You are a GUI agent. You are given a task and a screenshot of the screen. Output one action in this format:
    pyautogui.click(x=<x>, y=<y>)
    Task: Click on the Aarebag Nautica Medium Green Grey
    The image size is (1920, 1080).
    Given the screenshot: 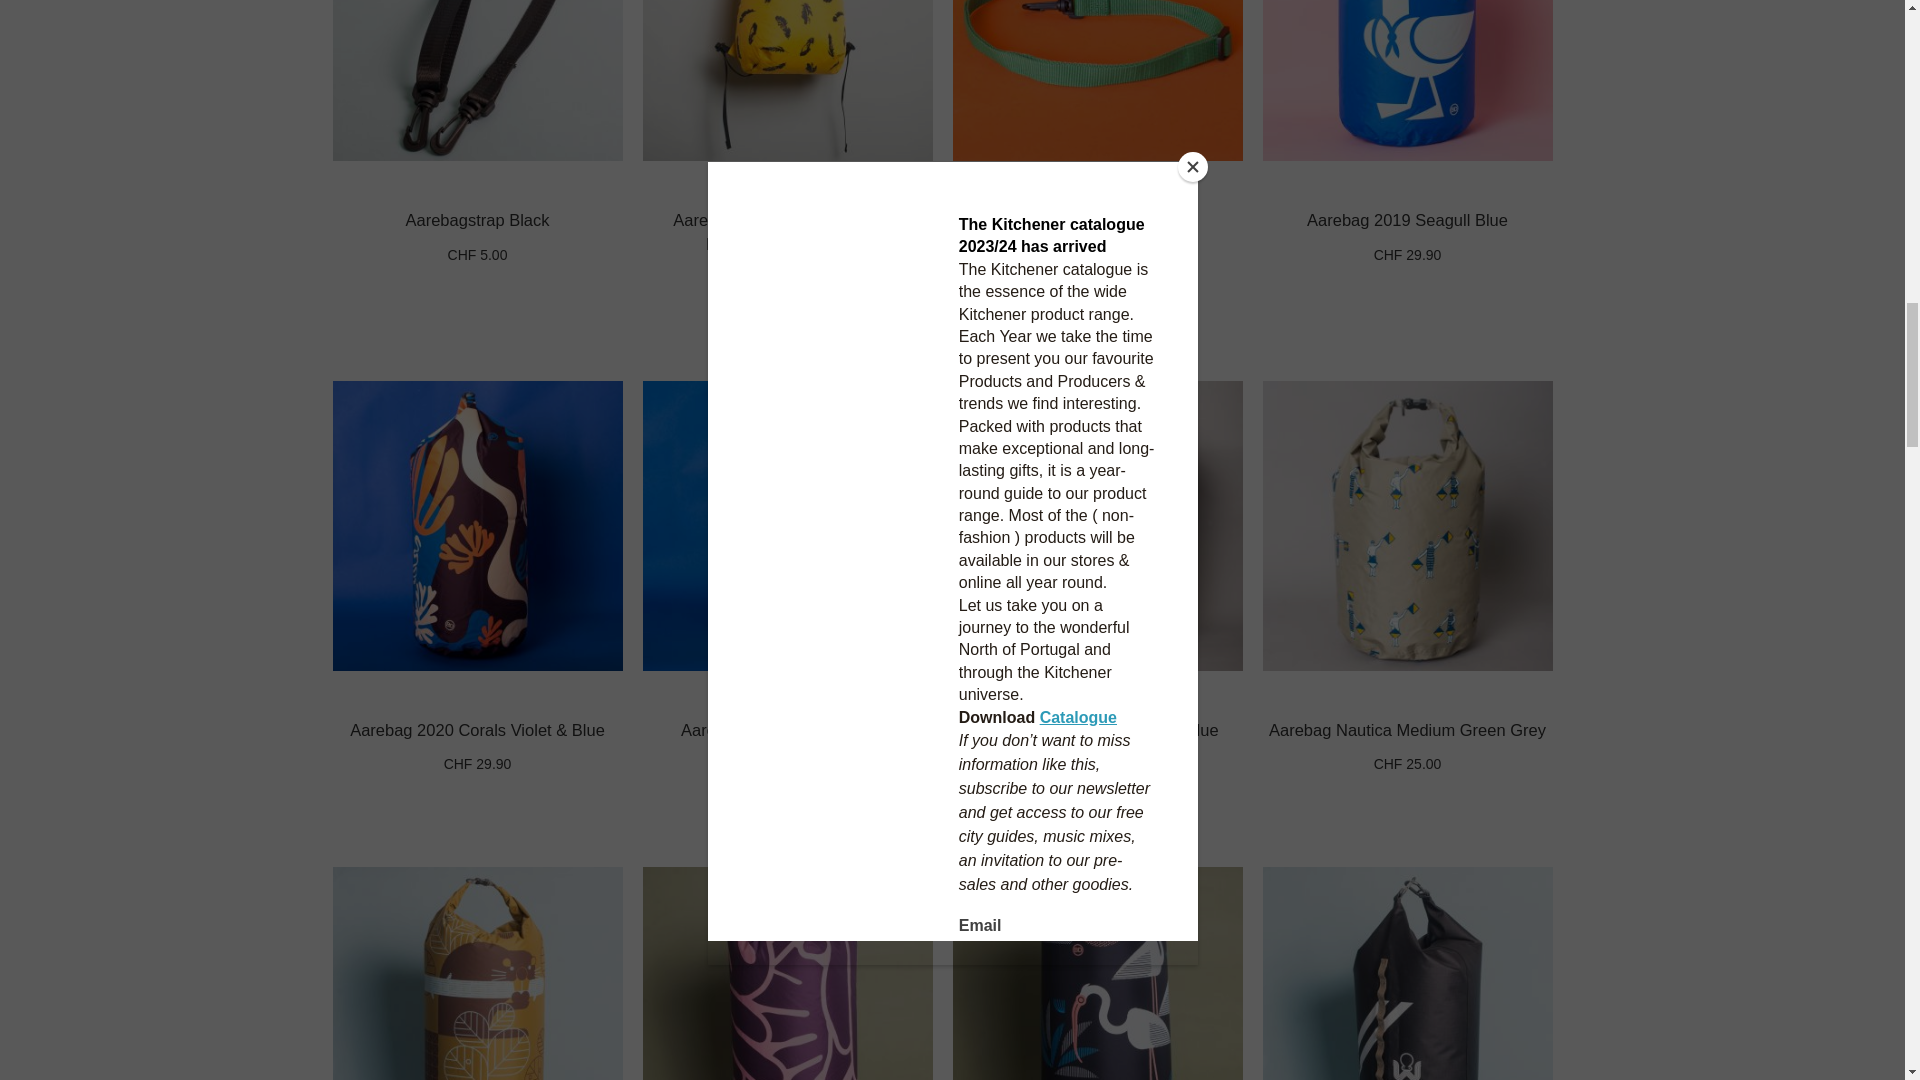 What is the action you would take?
    pyautogui.click(x=1407, y=730)
    